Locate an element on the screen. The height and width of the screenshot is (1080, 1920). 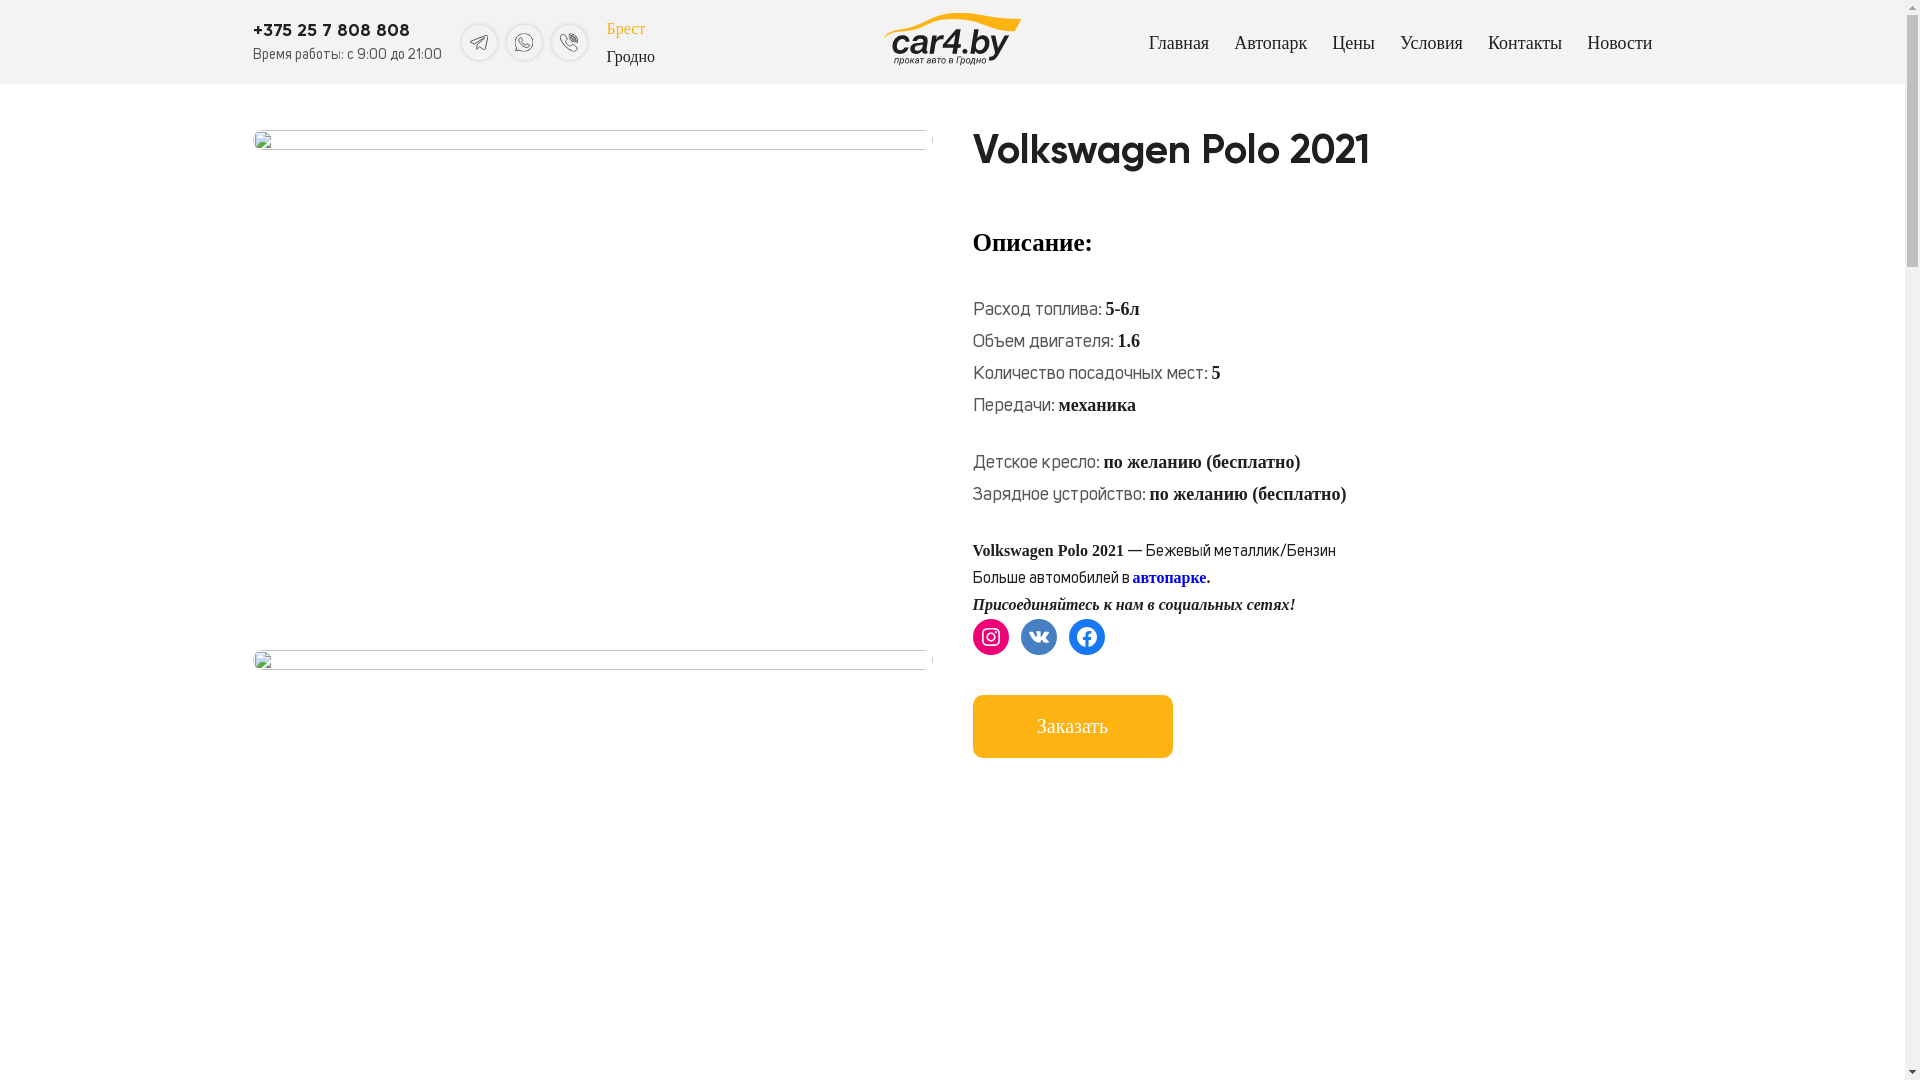
+375 25 7 808 808 is located at coordinates (330, 30).